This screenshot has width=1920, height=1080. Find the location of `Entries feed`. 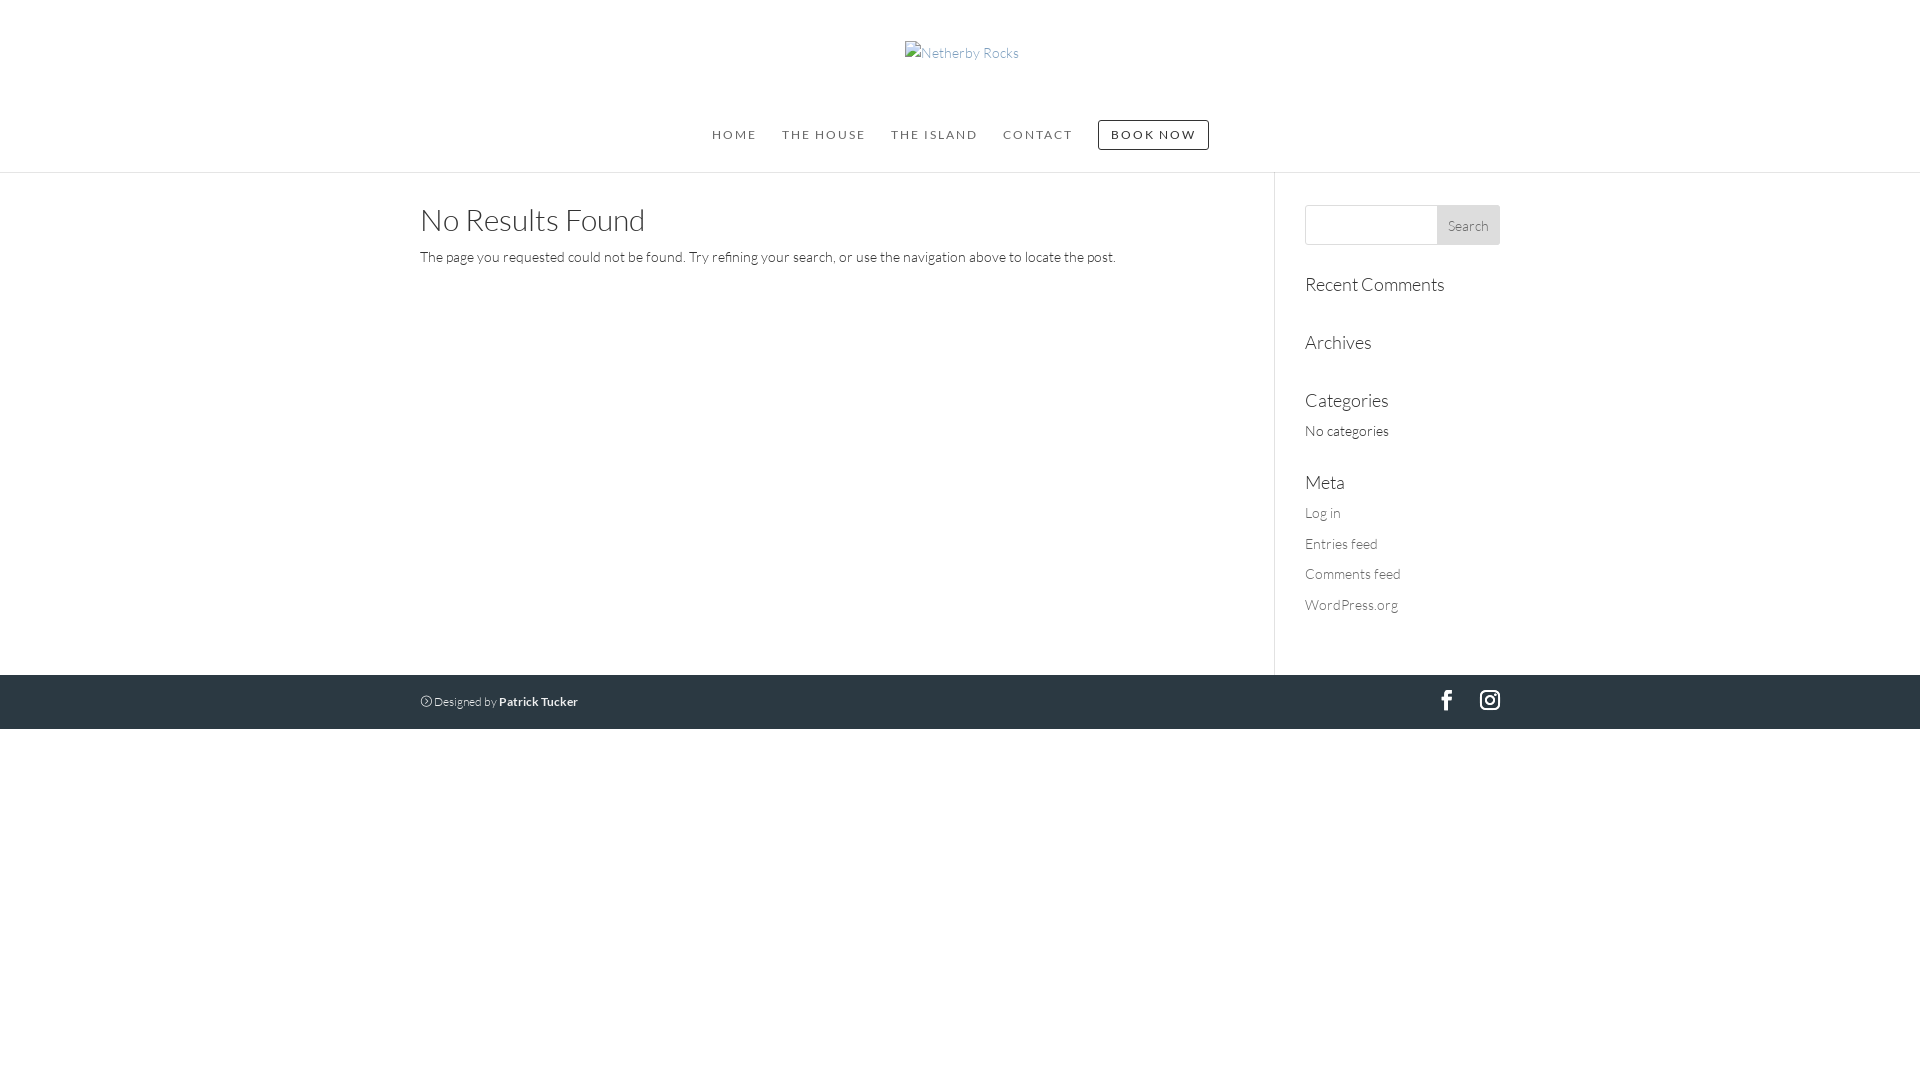

Entries feed is located at coordinates (1342, 544).